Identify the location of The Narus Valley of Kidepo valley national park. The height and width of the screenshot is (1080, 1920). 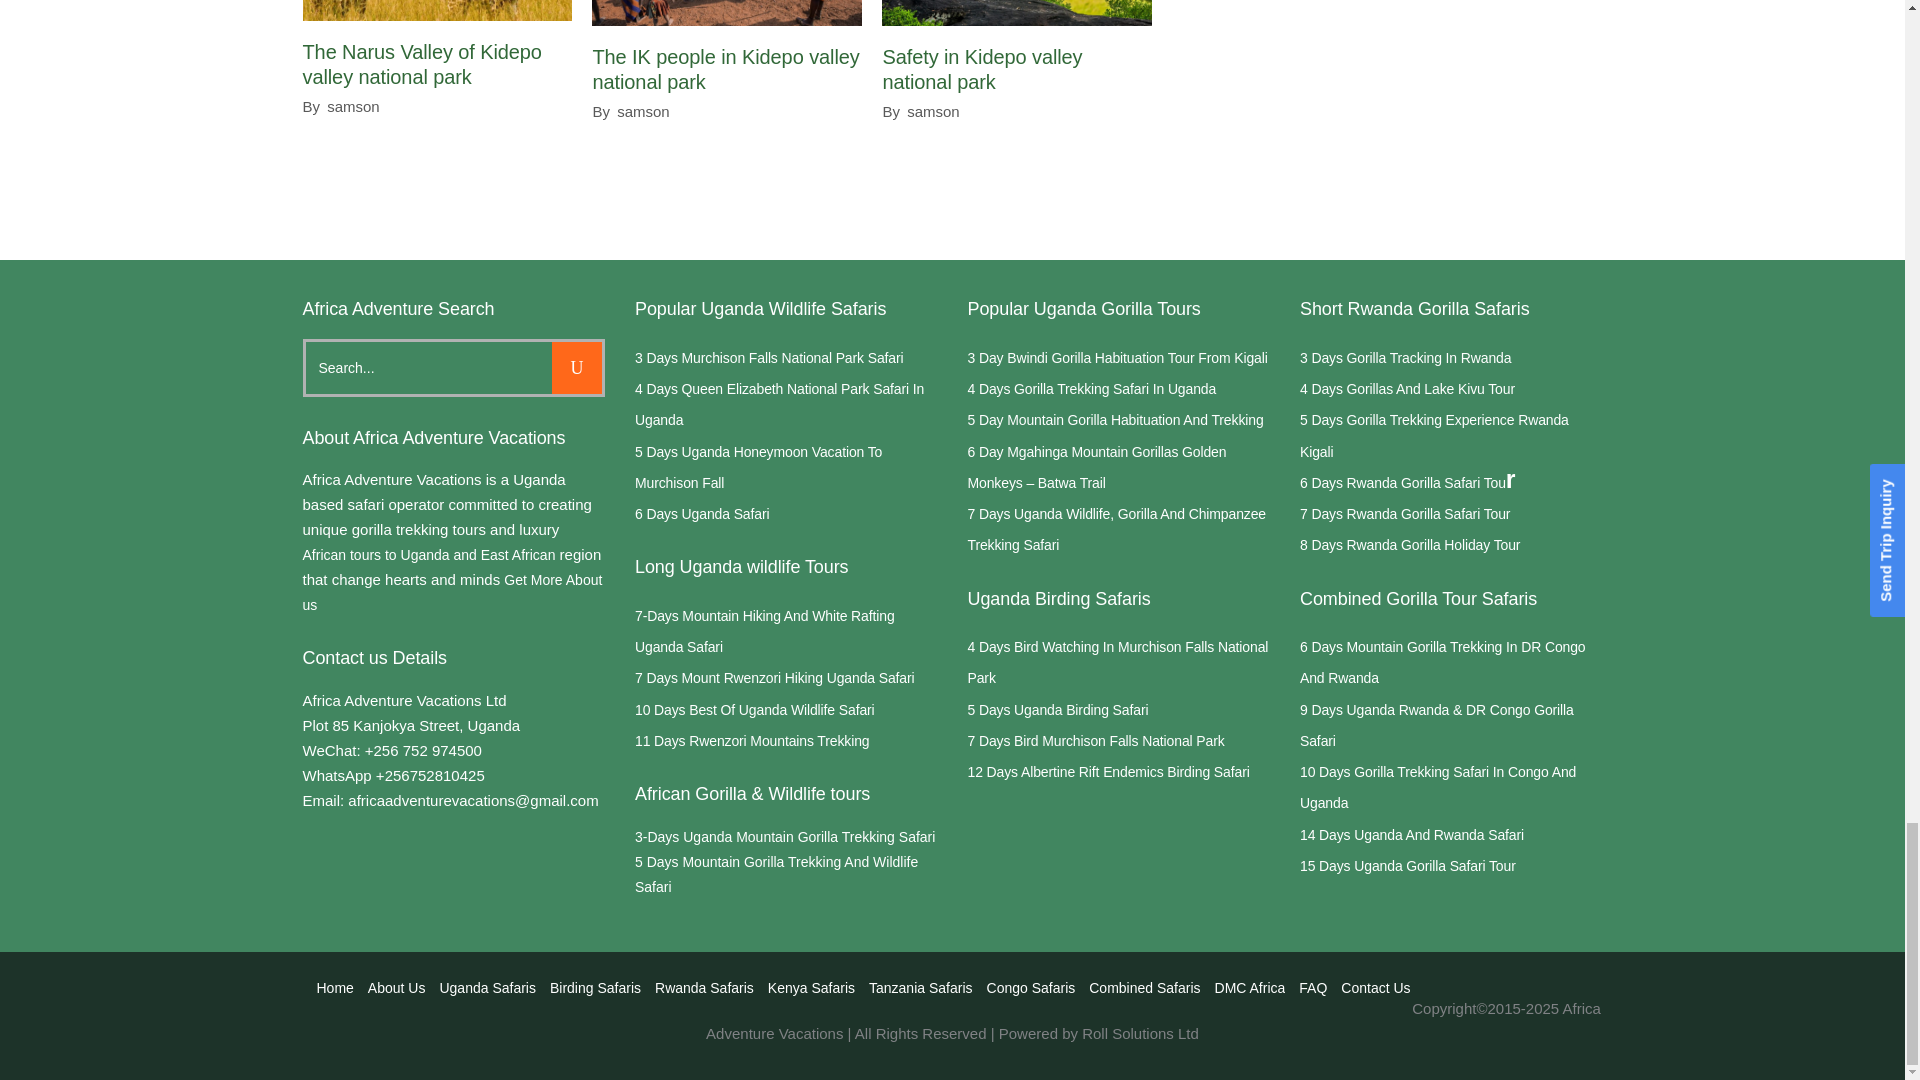
(421, 64).